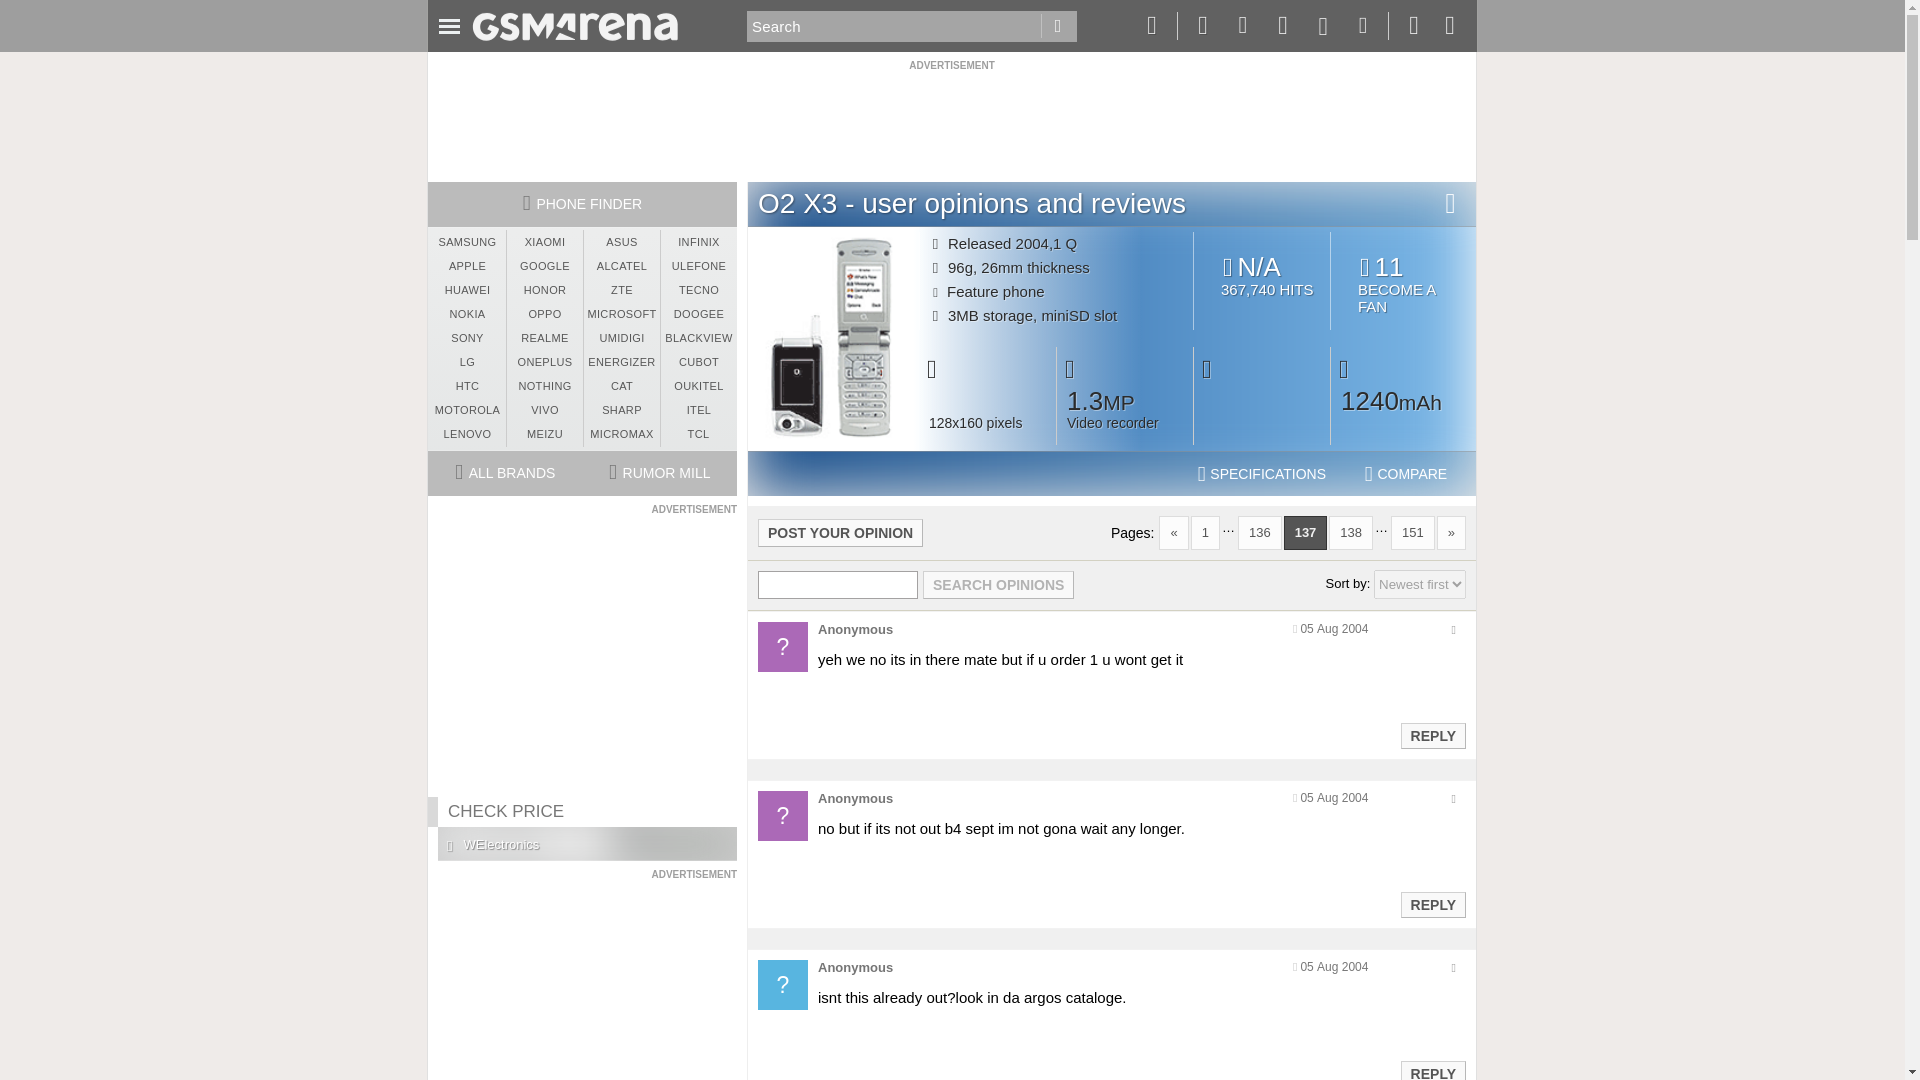 The image size is (1920, 1080). What do you see at coordinates (1058, 26) in the screenshot?
I see `POST YOUR OPINION` at bounding box center [1058, 26].